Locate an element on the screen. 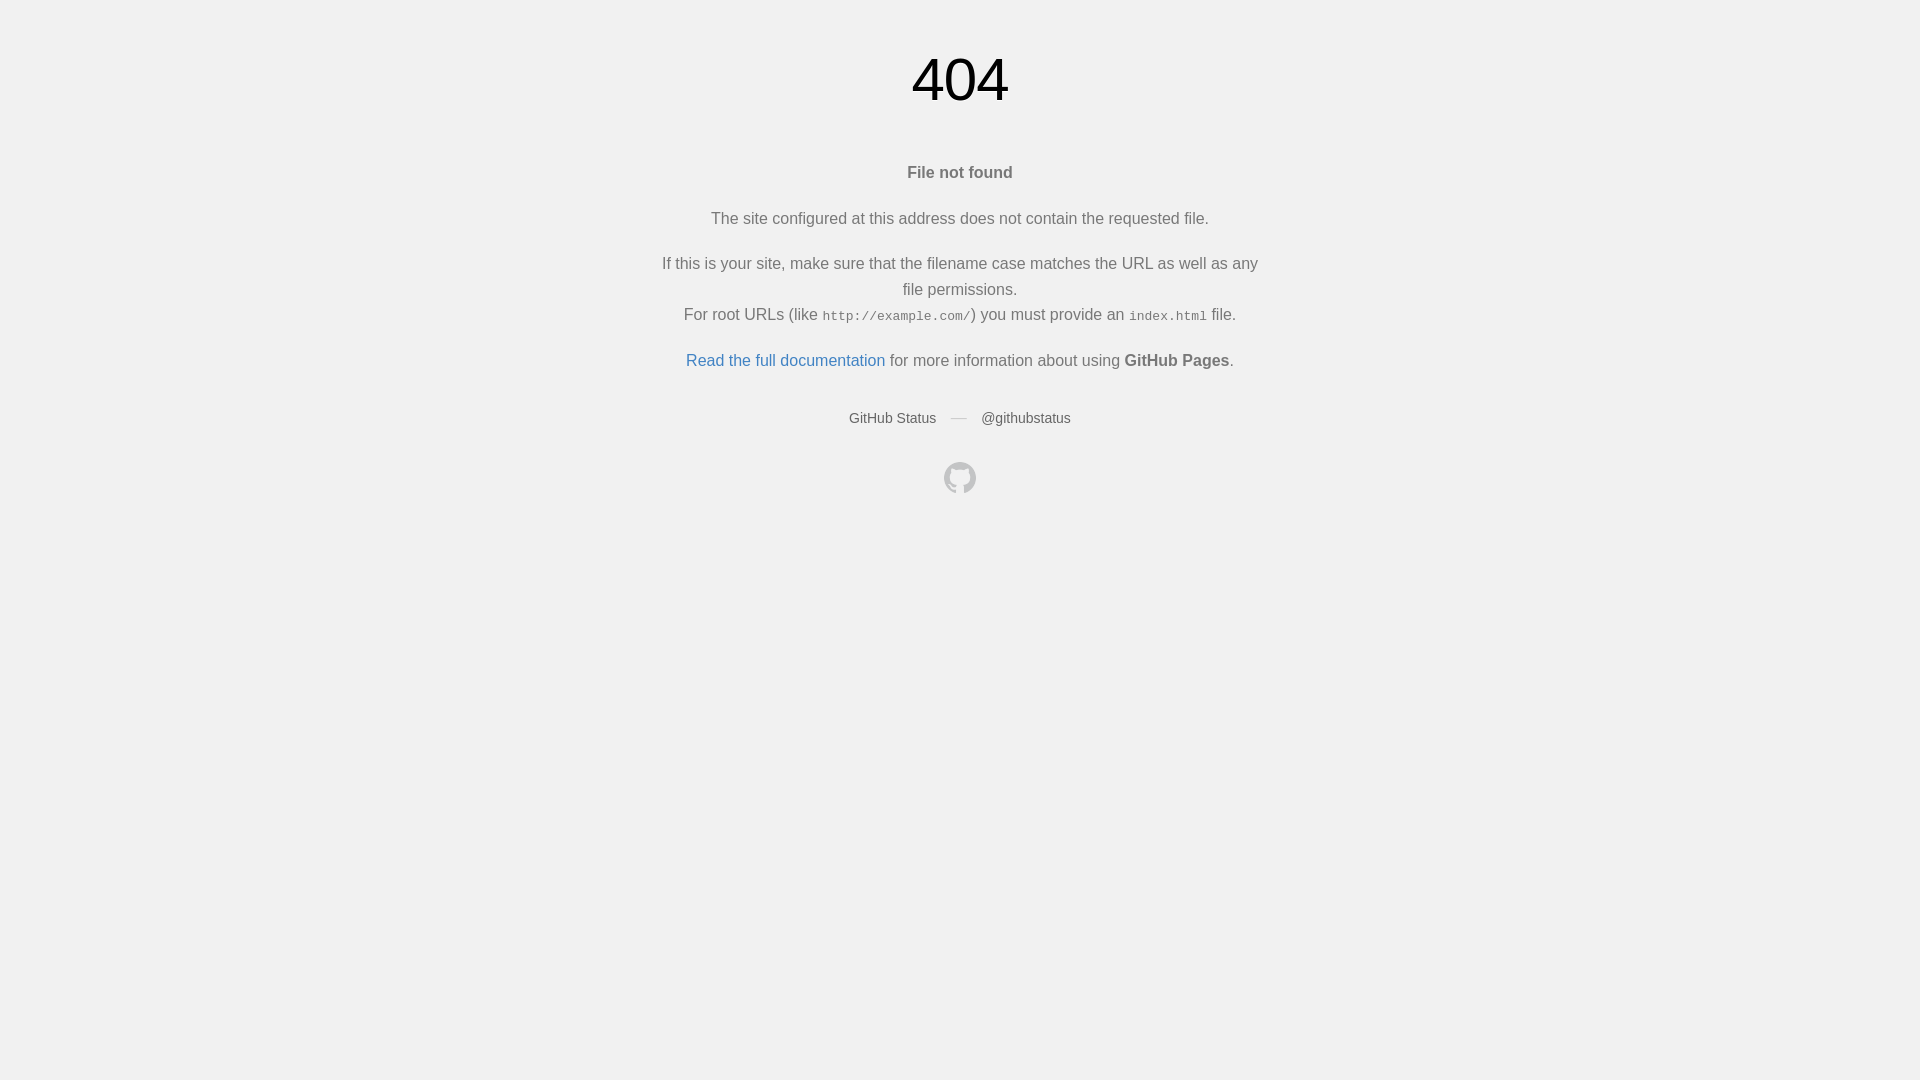 This screenshot has height=1080, width=1920. GitHub Status is located at coordinates (892, 418).